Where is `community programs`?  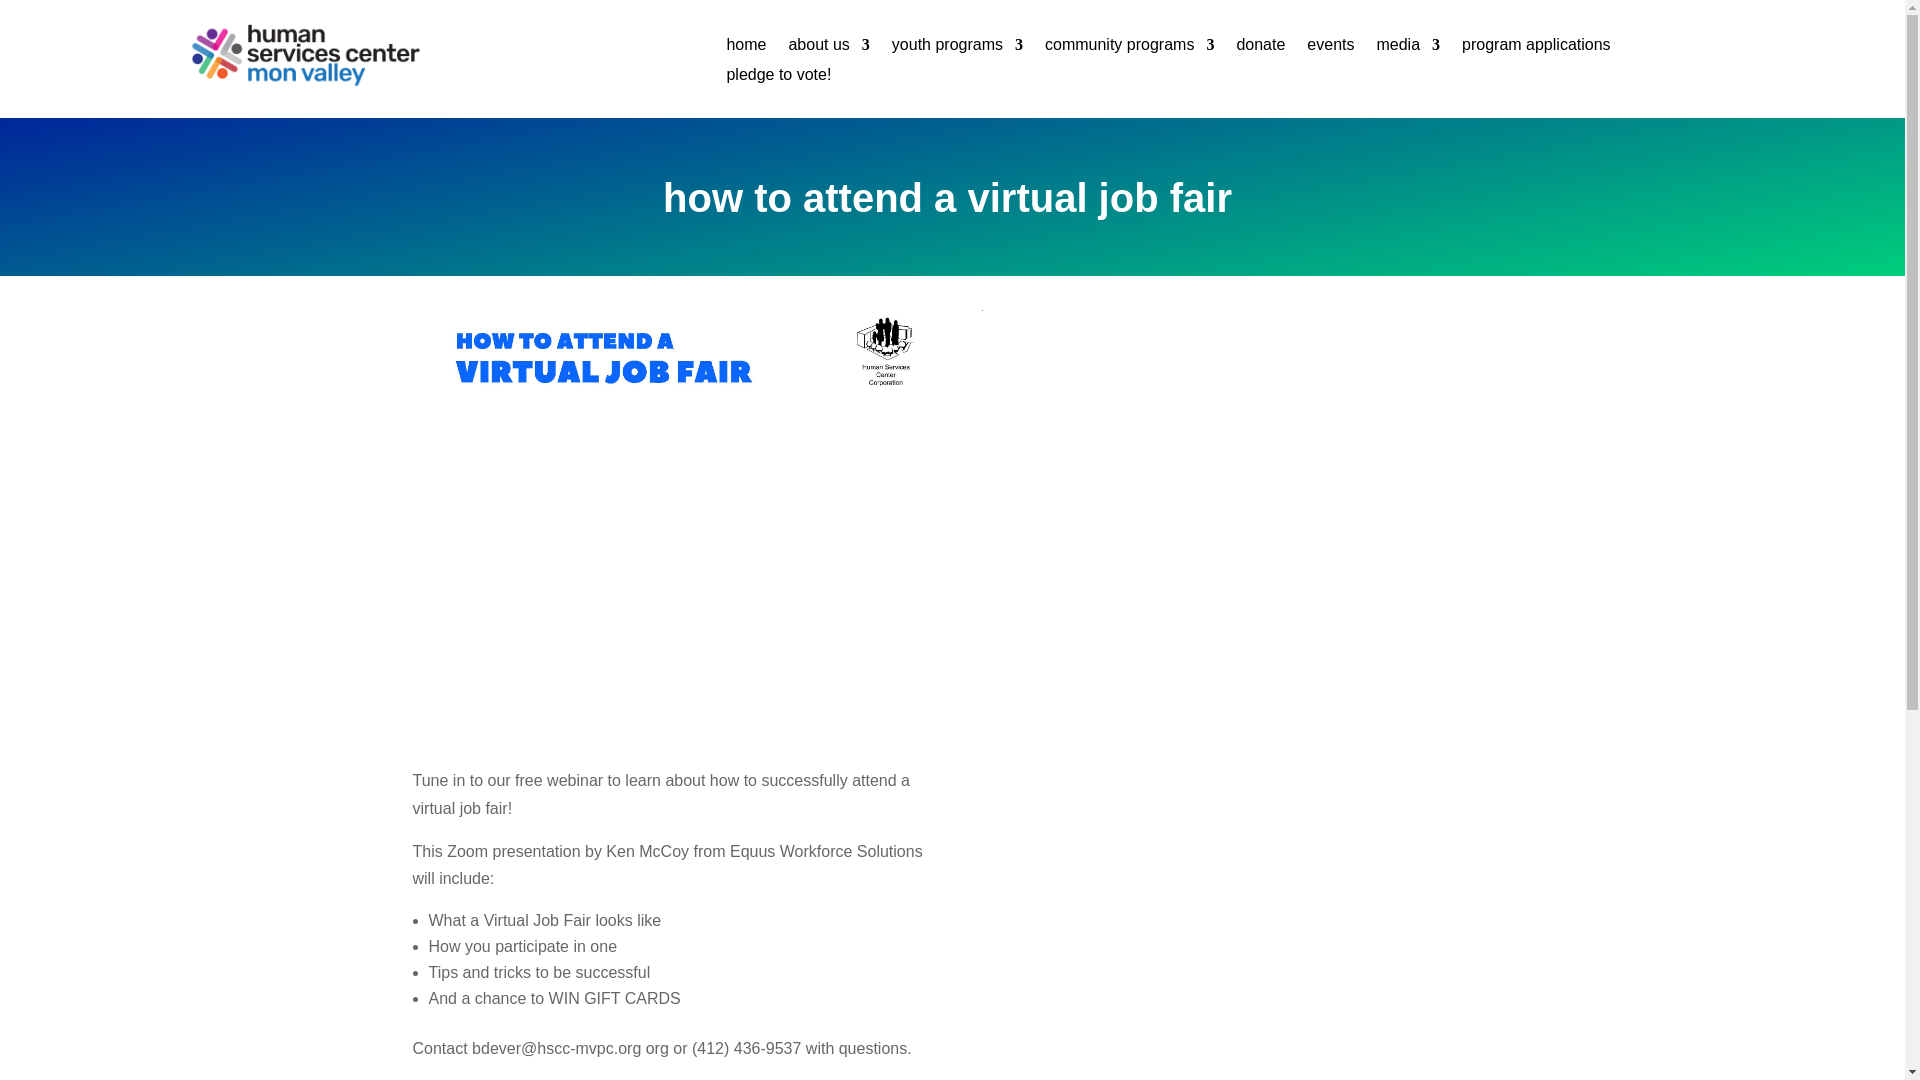 community programs is located at coordinates (1128, 48).